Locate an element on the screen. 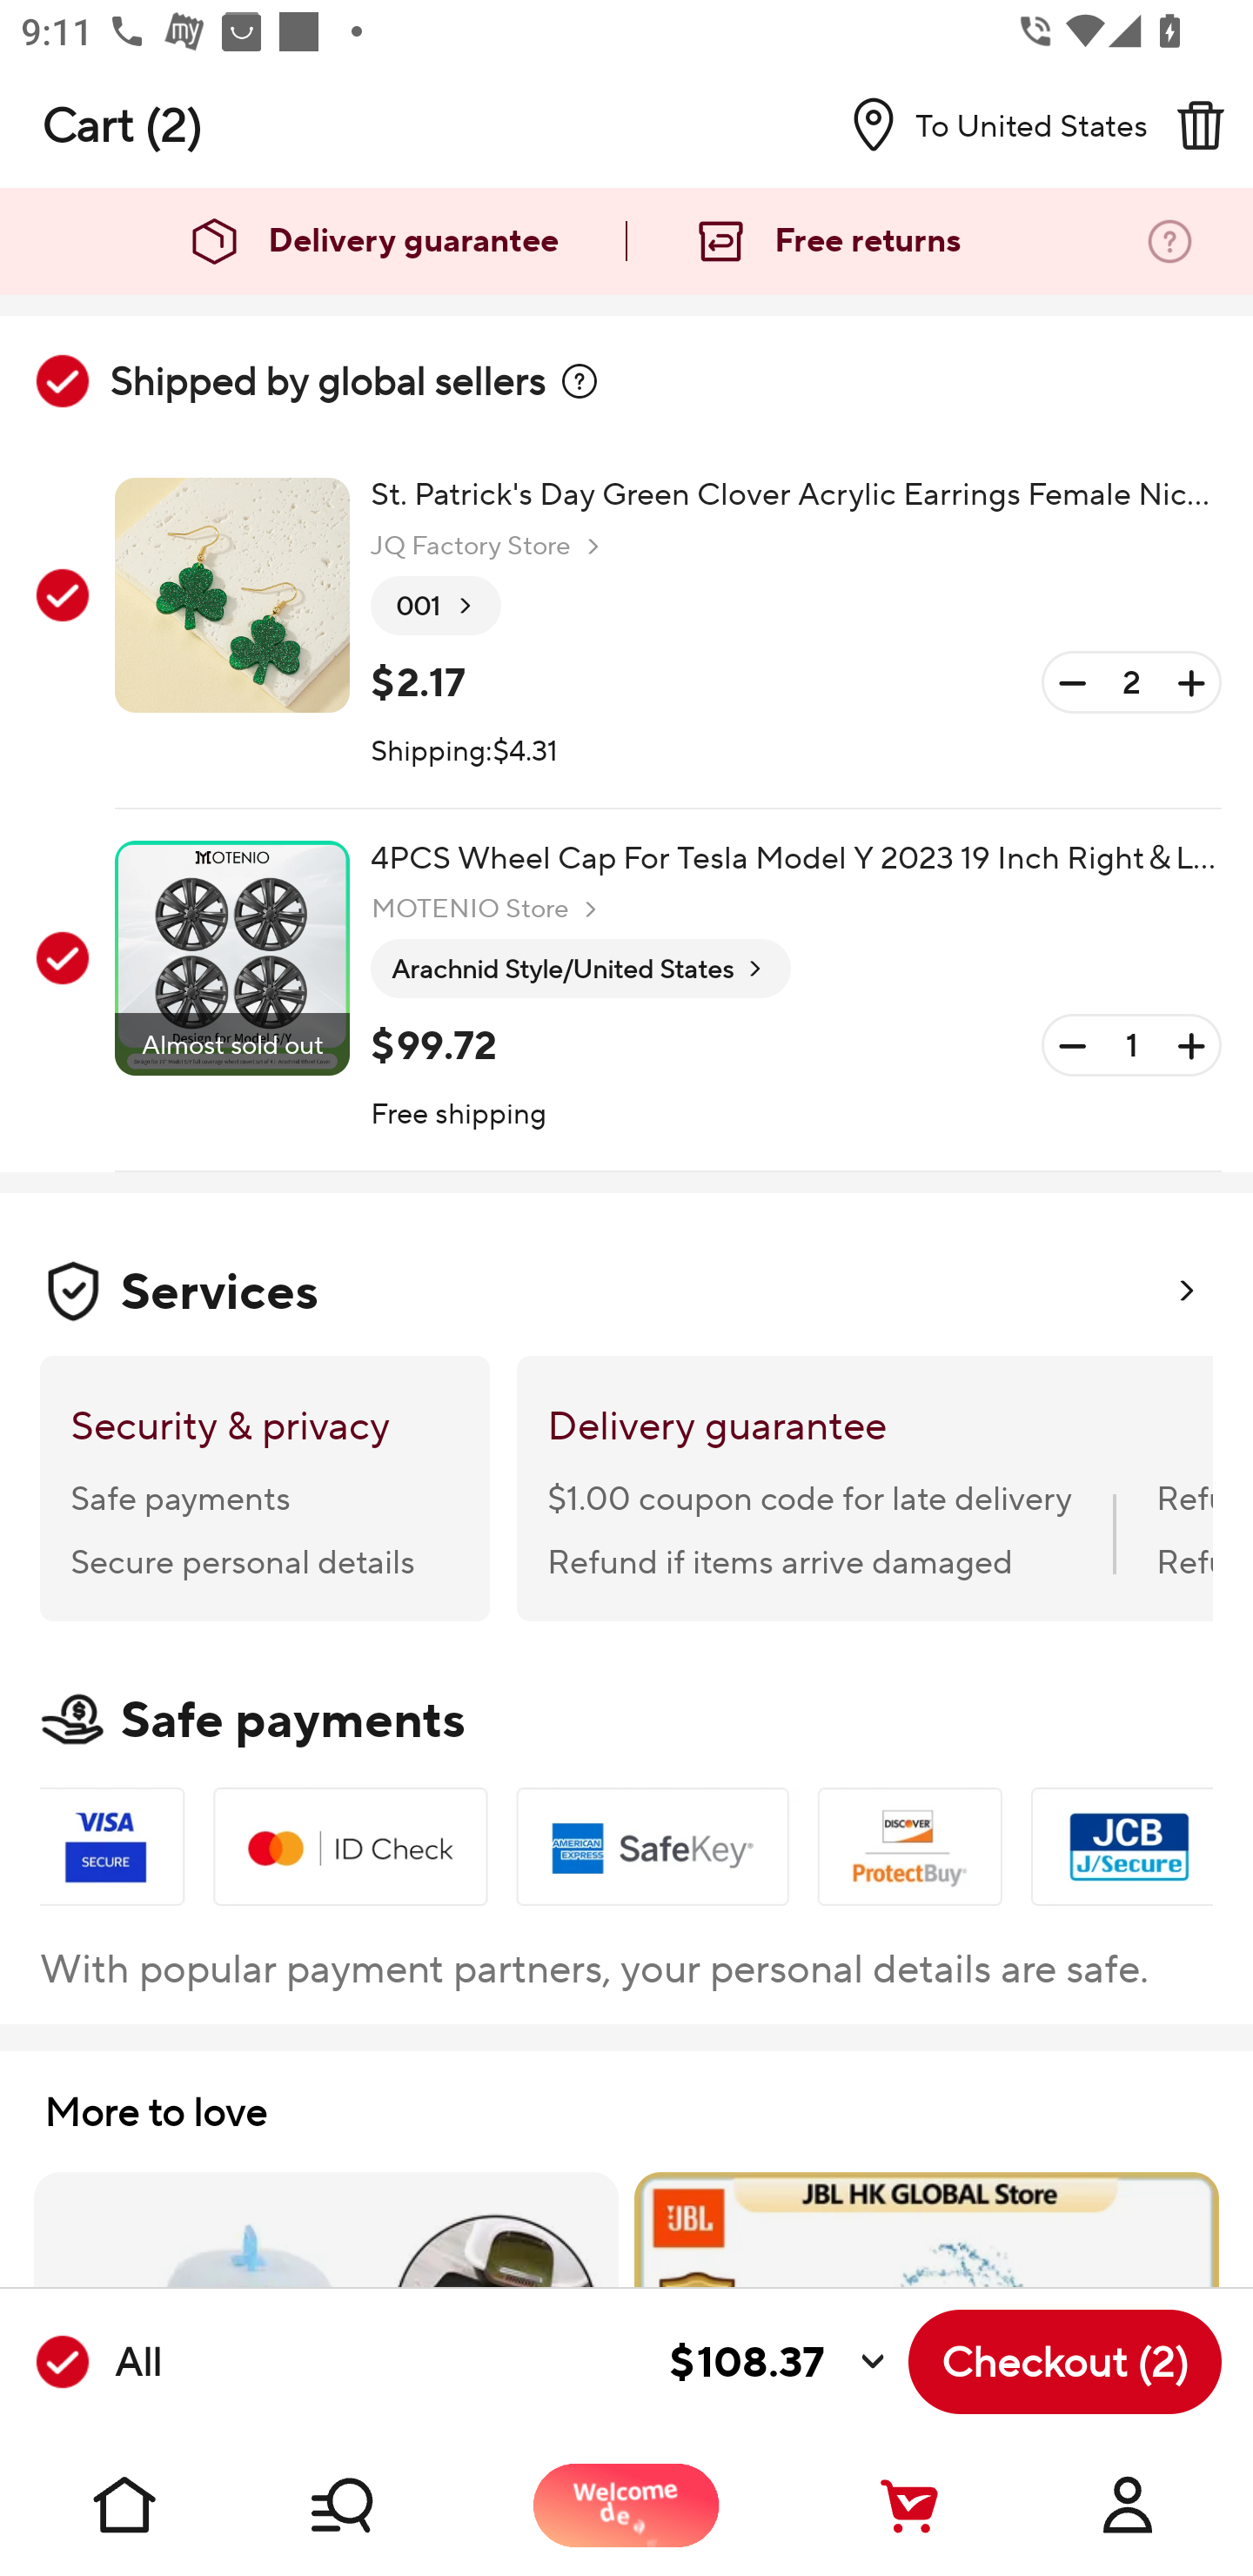 The width and height of the screenshot is (1253, 2576).  is located at coordinates (1200, 124).